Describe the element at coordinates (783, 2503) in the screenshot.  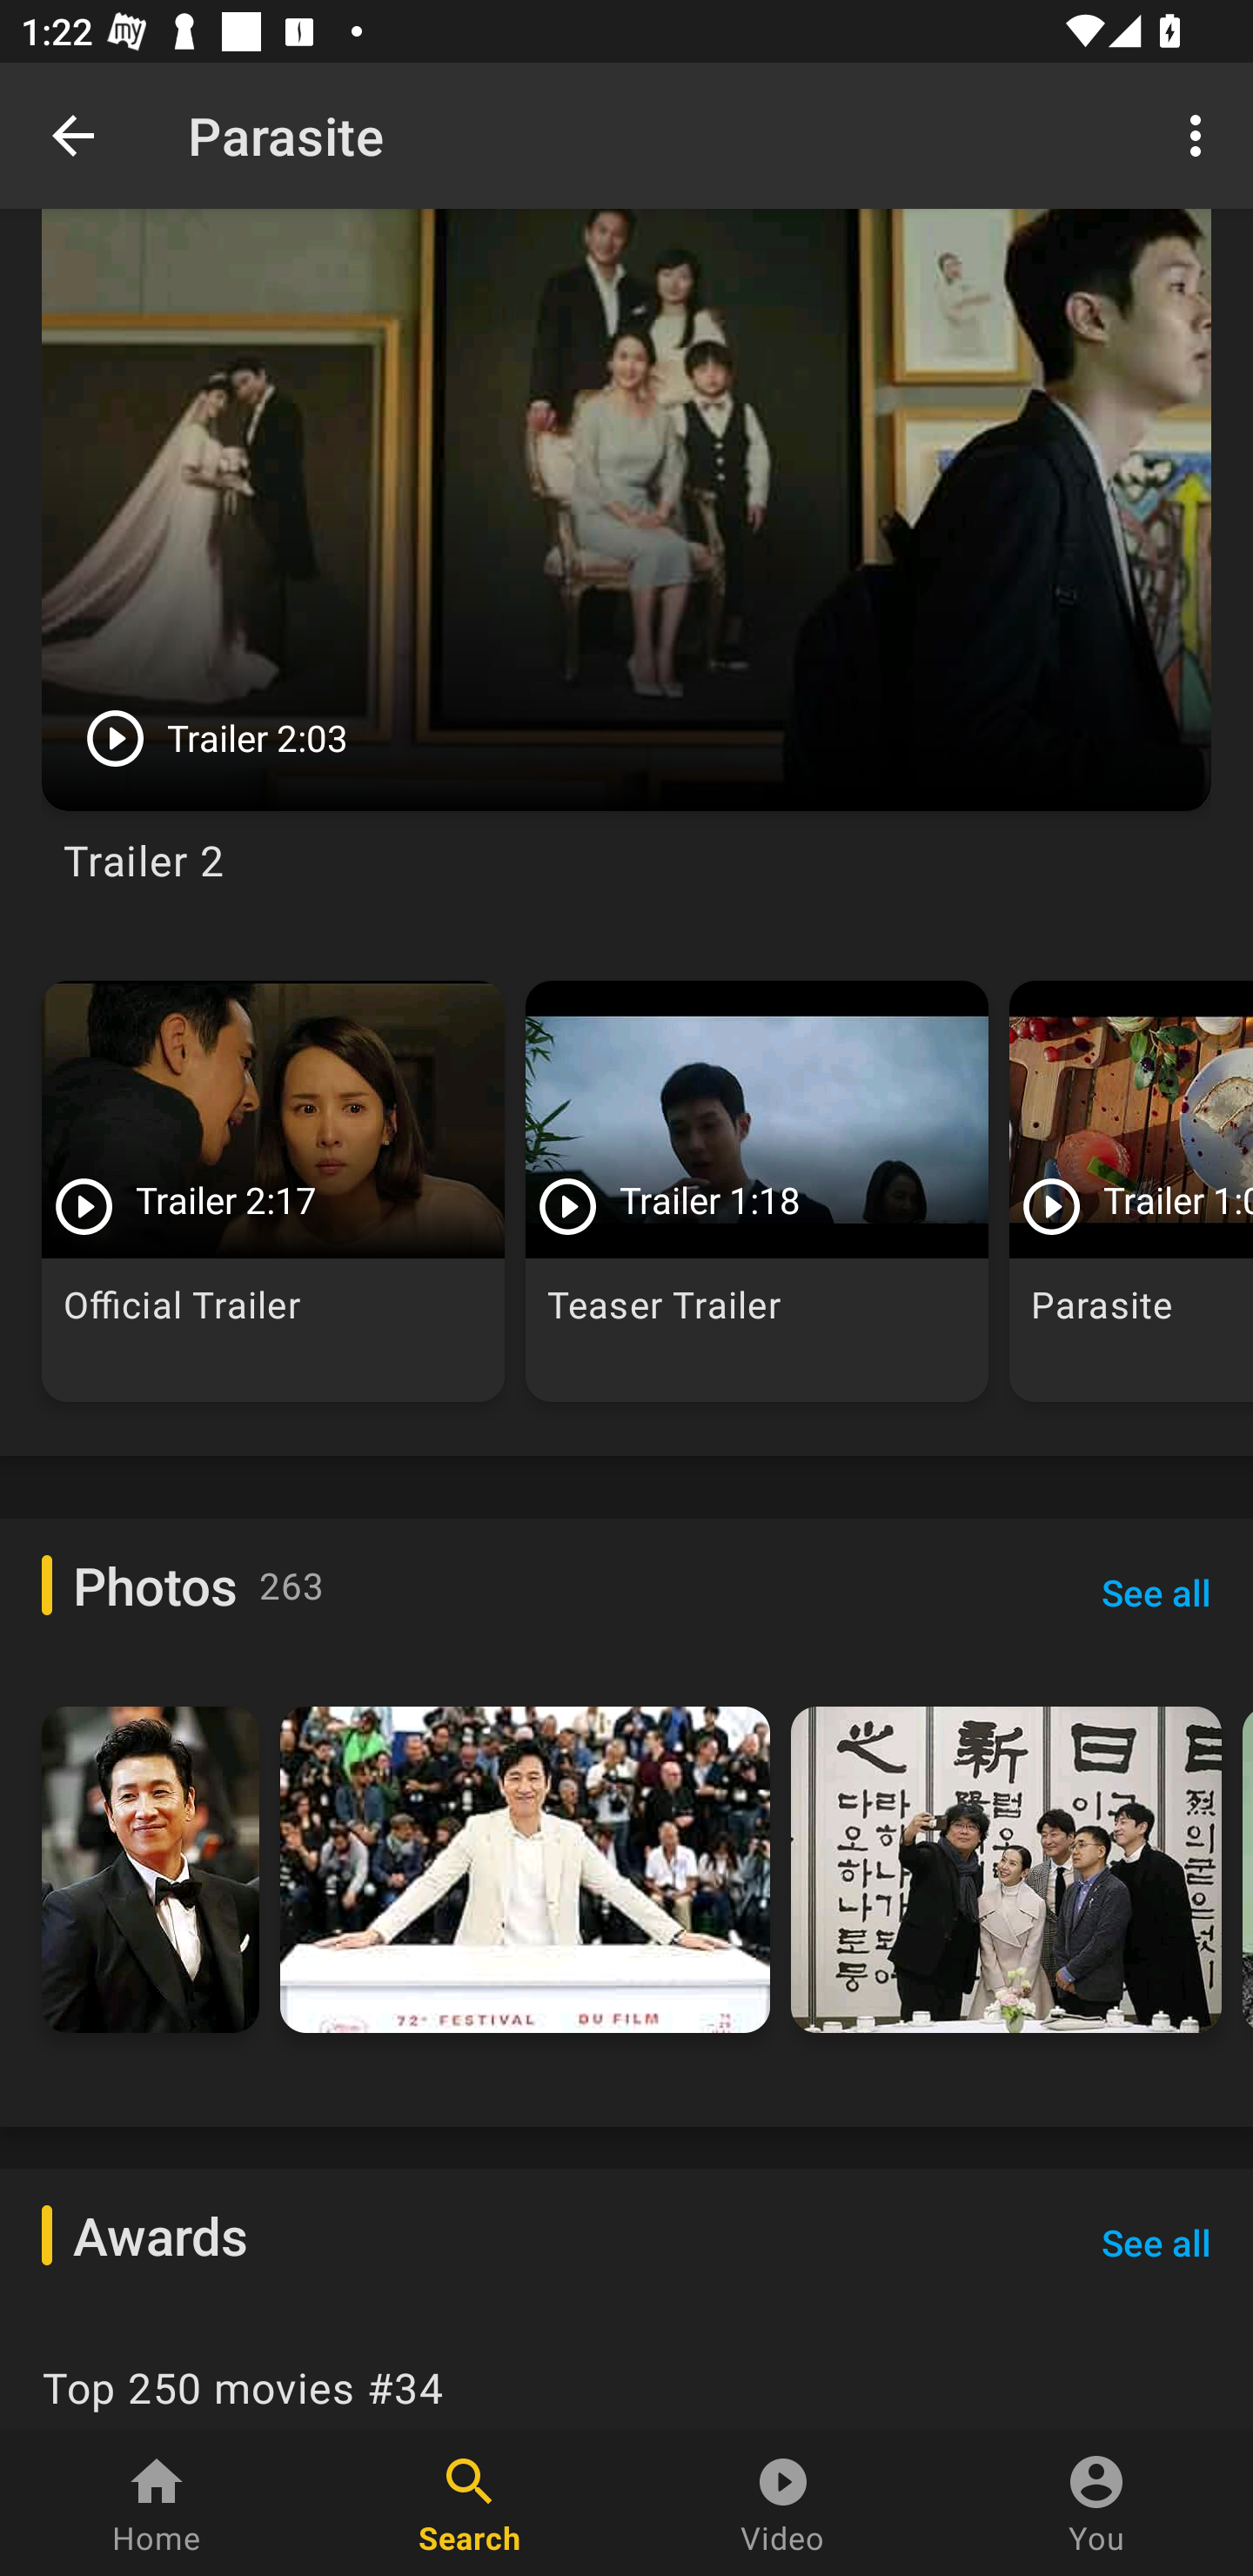
I see `Video` at that location.